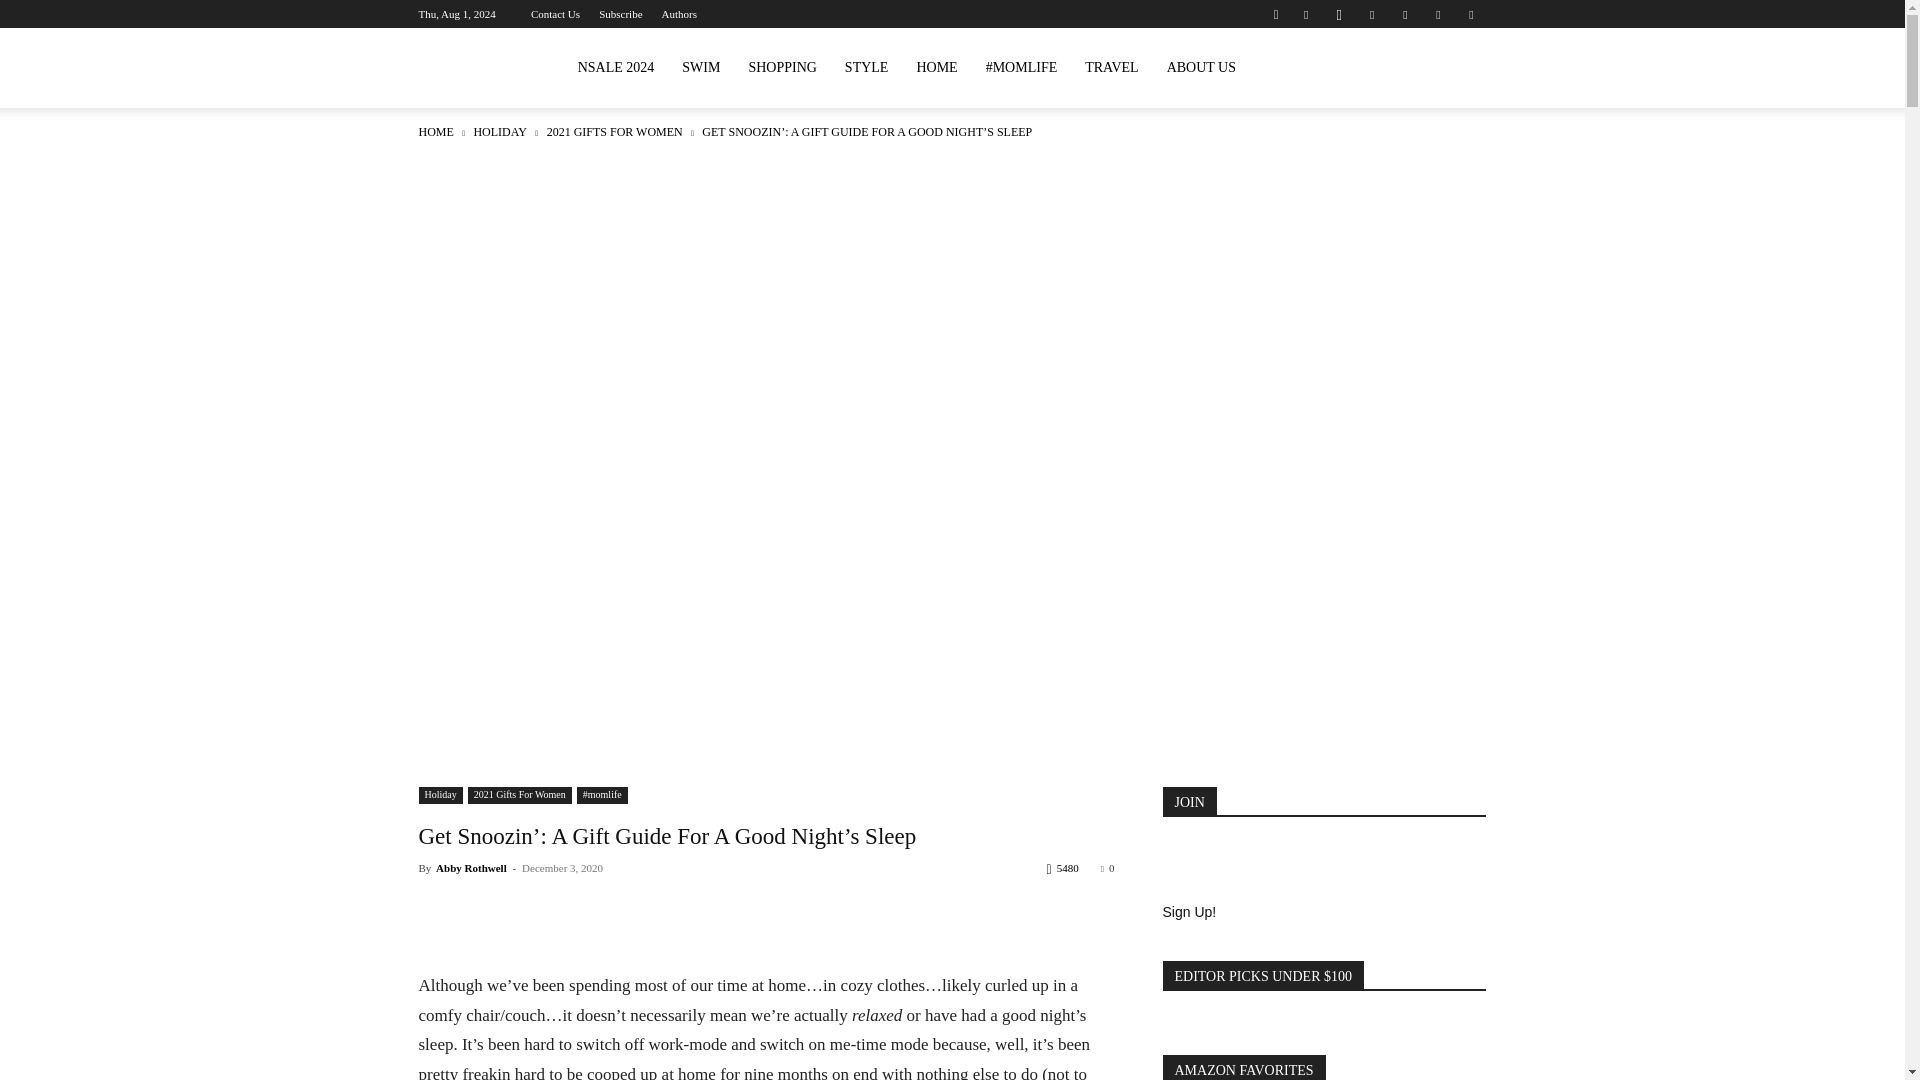 The height and width of the screenshot is (1080, 1920). Describe the element at coordinates (1305, 14) in the screenshot. I see `Facebook` at that location.